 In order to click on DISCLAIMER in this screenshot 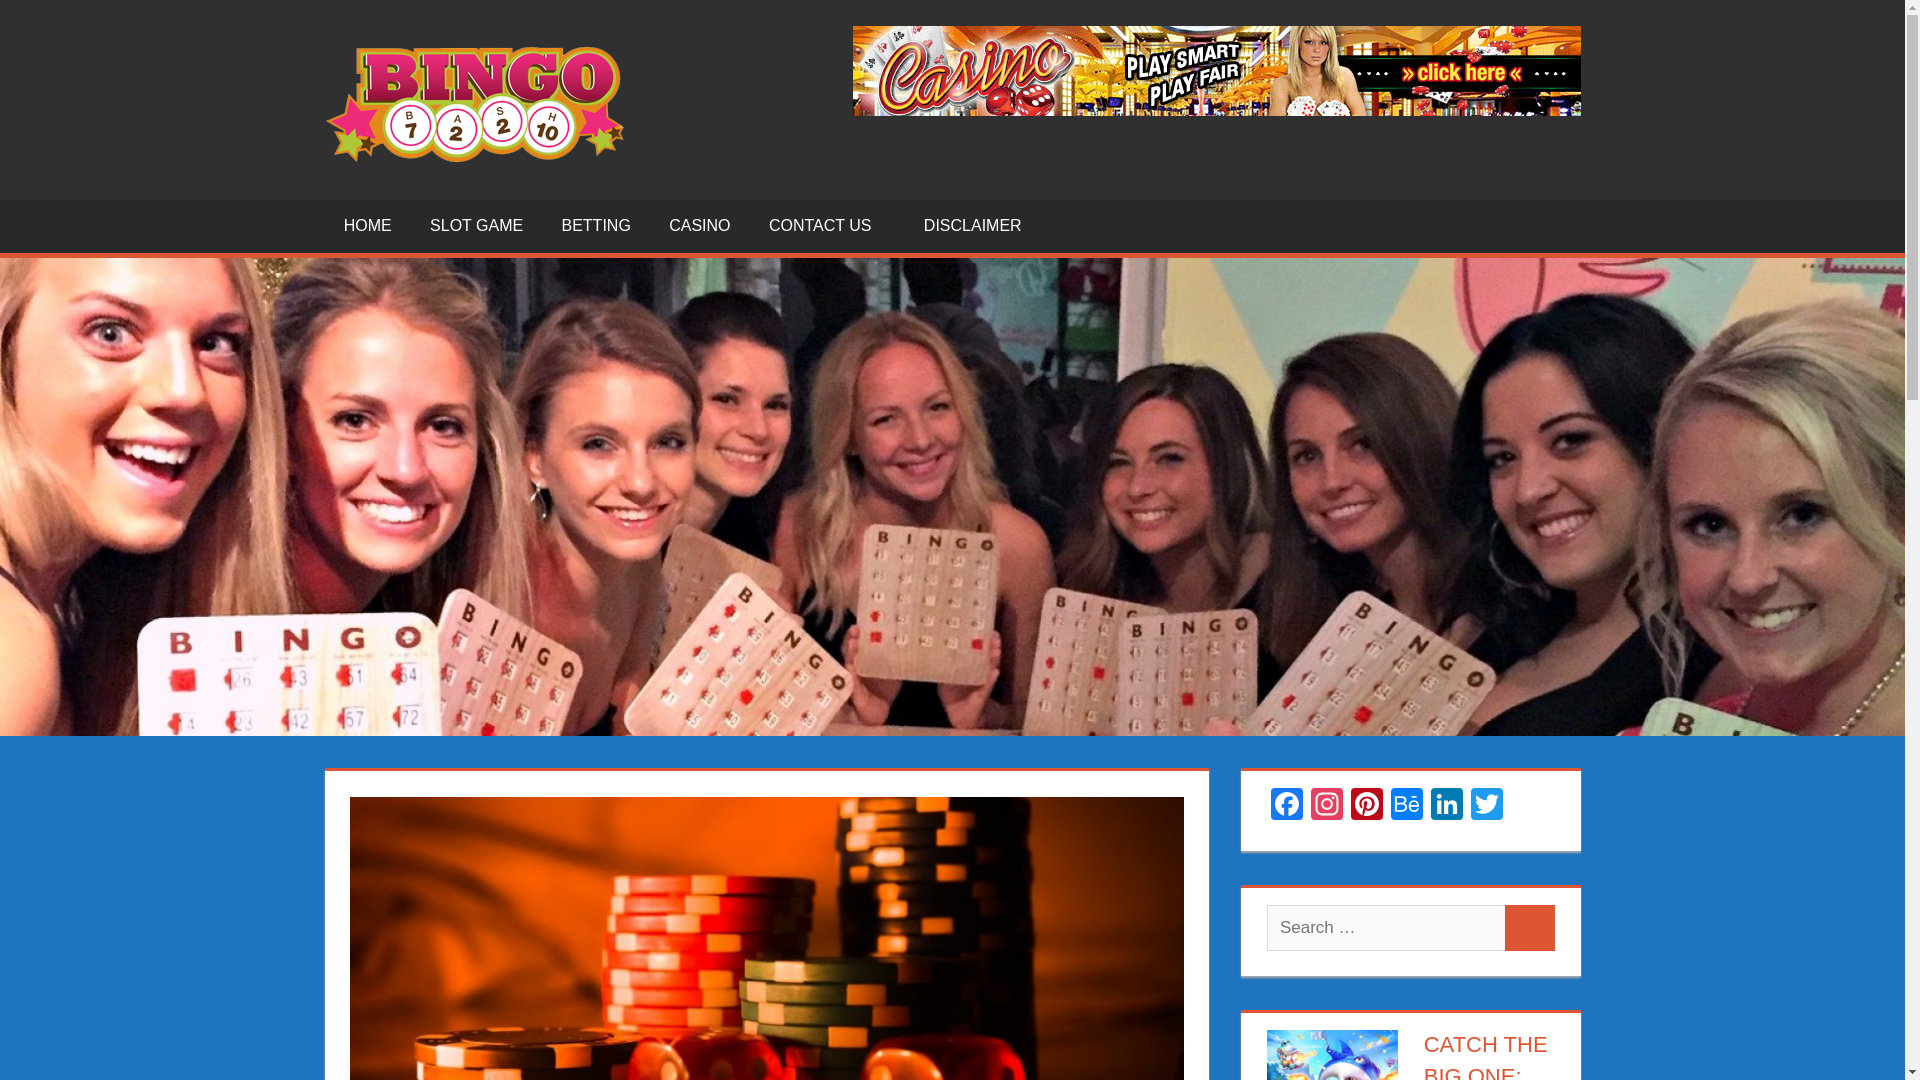, I will do `click(972, 226)`.